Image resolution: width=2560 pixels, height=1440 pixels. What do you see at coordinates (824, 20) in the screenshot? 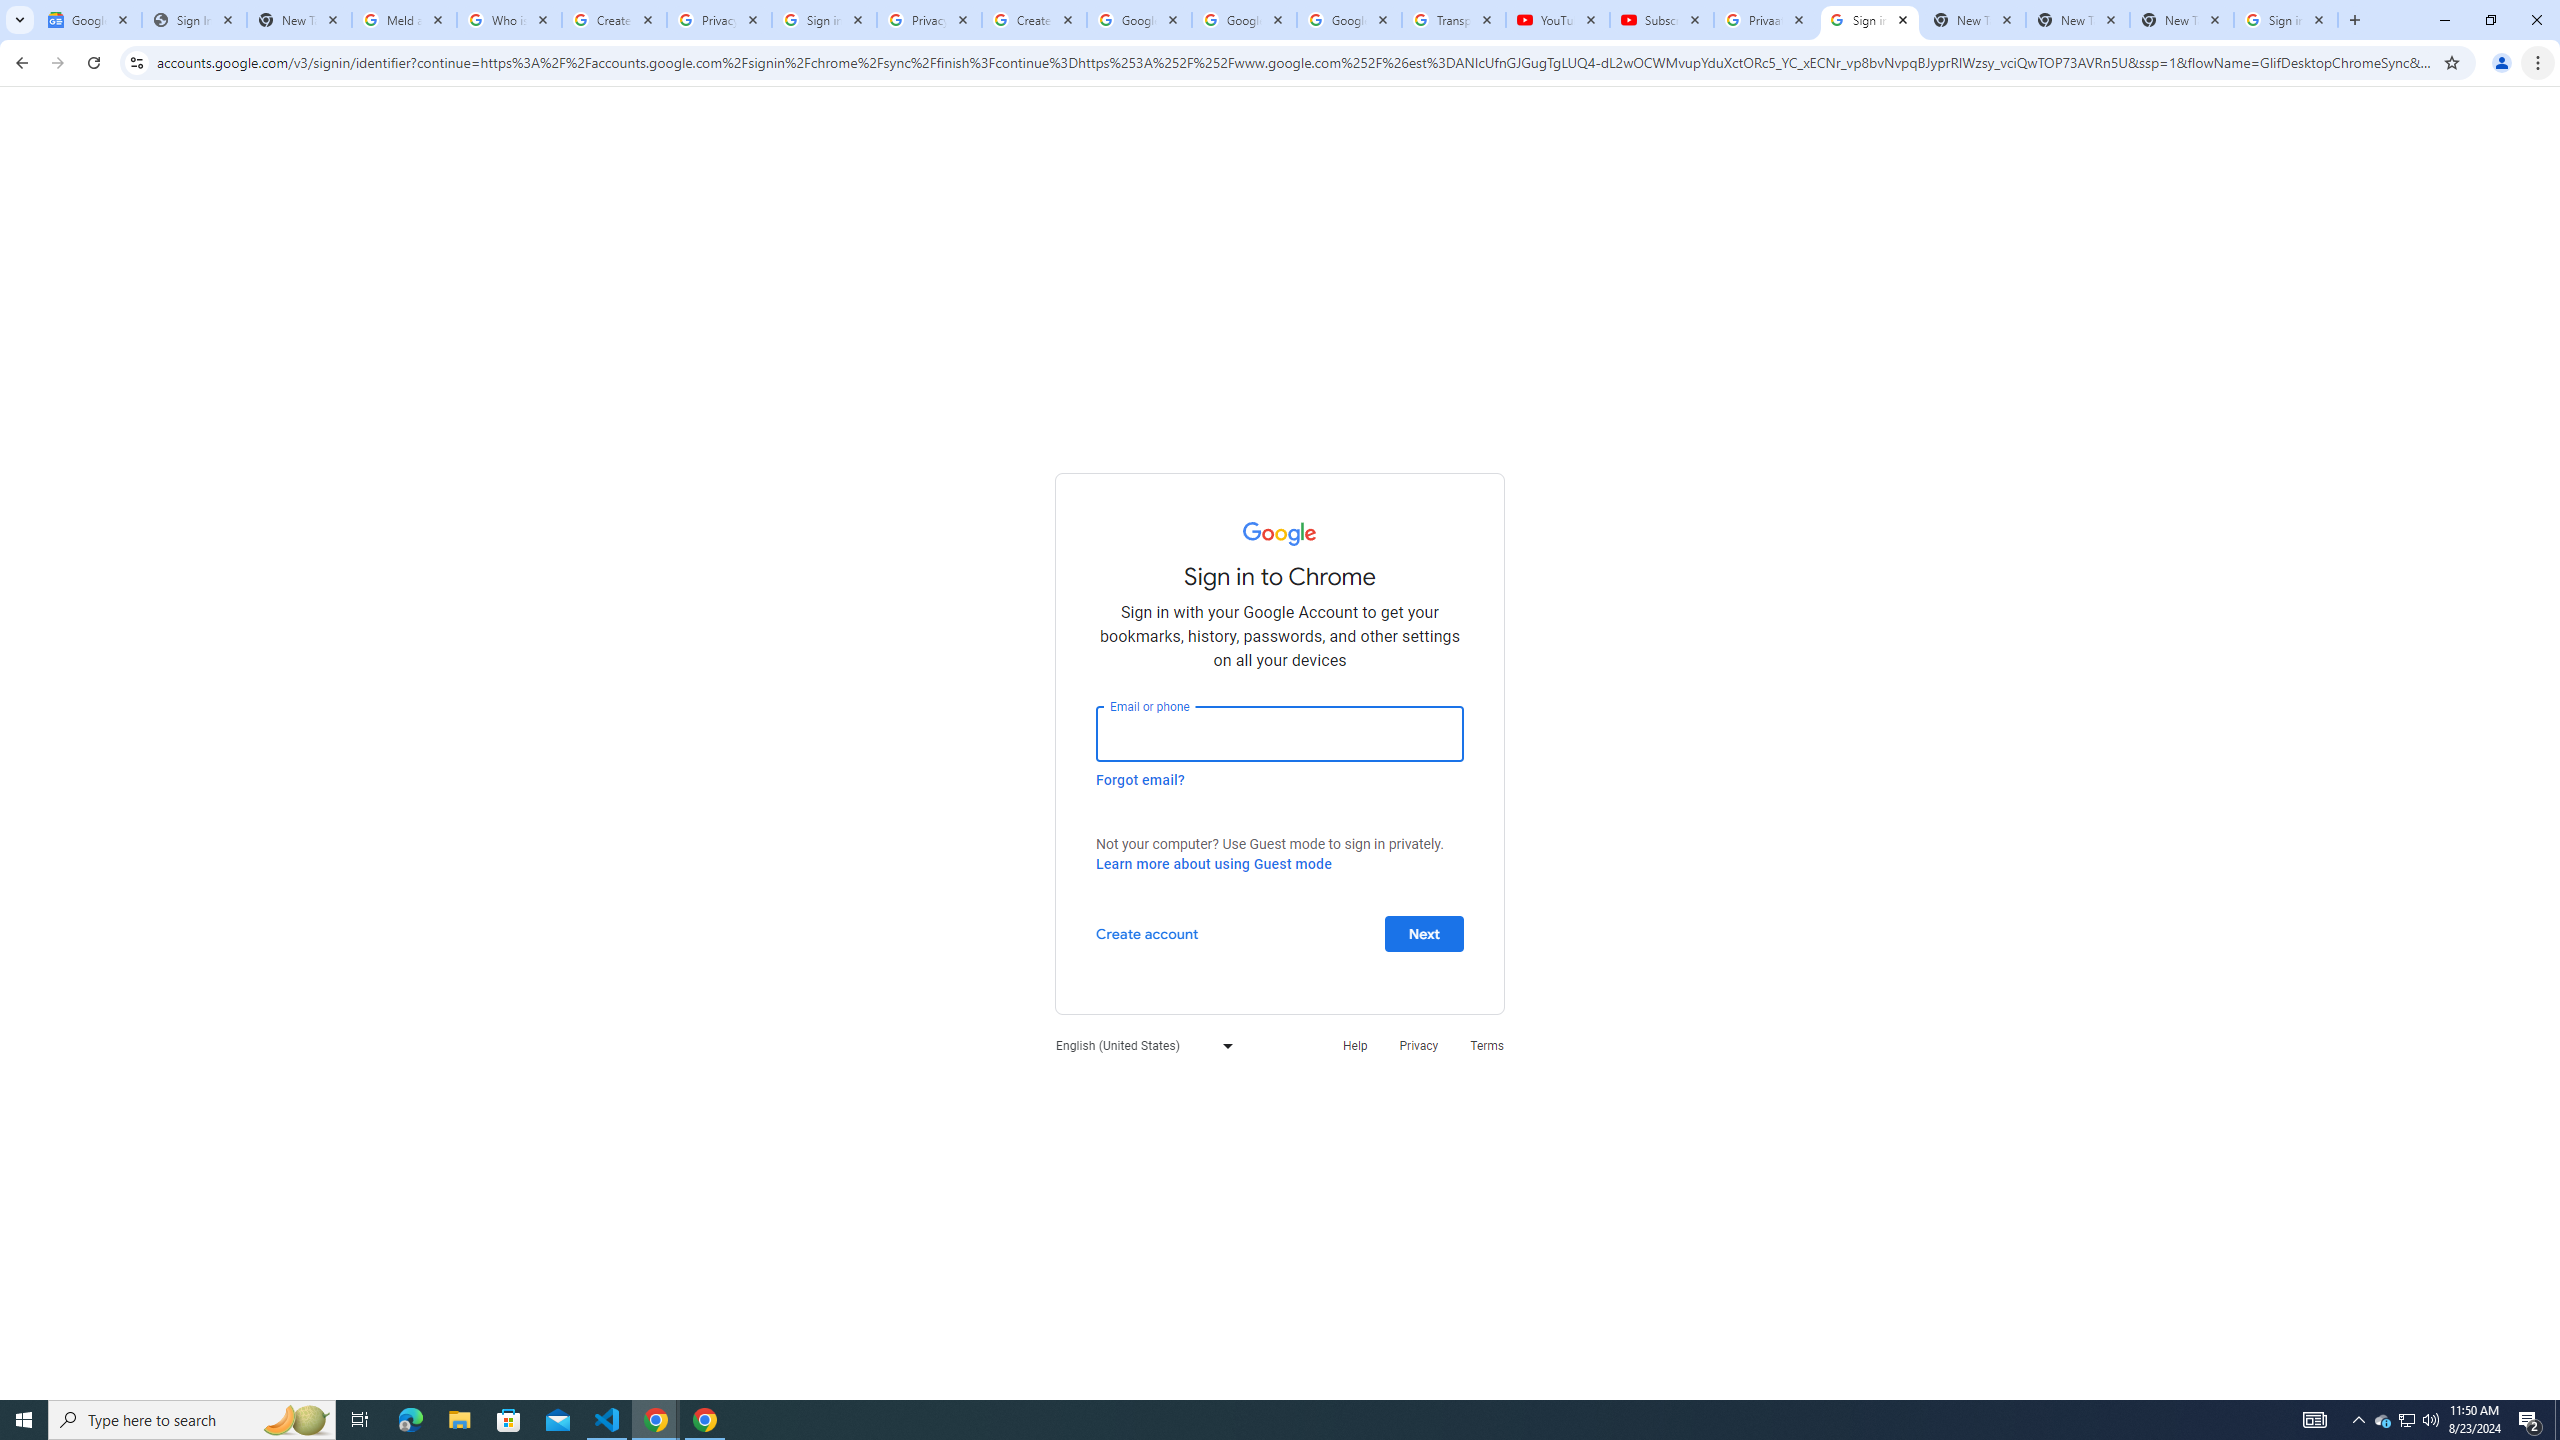
I see `Sign in - Google Accounts` at bounding box center [824, 20].